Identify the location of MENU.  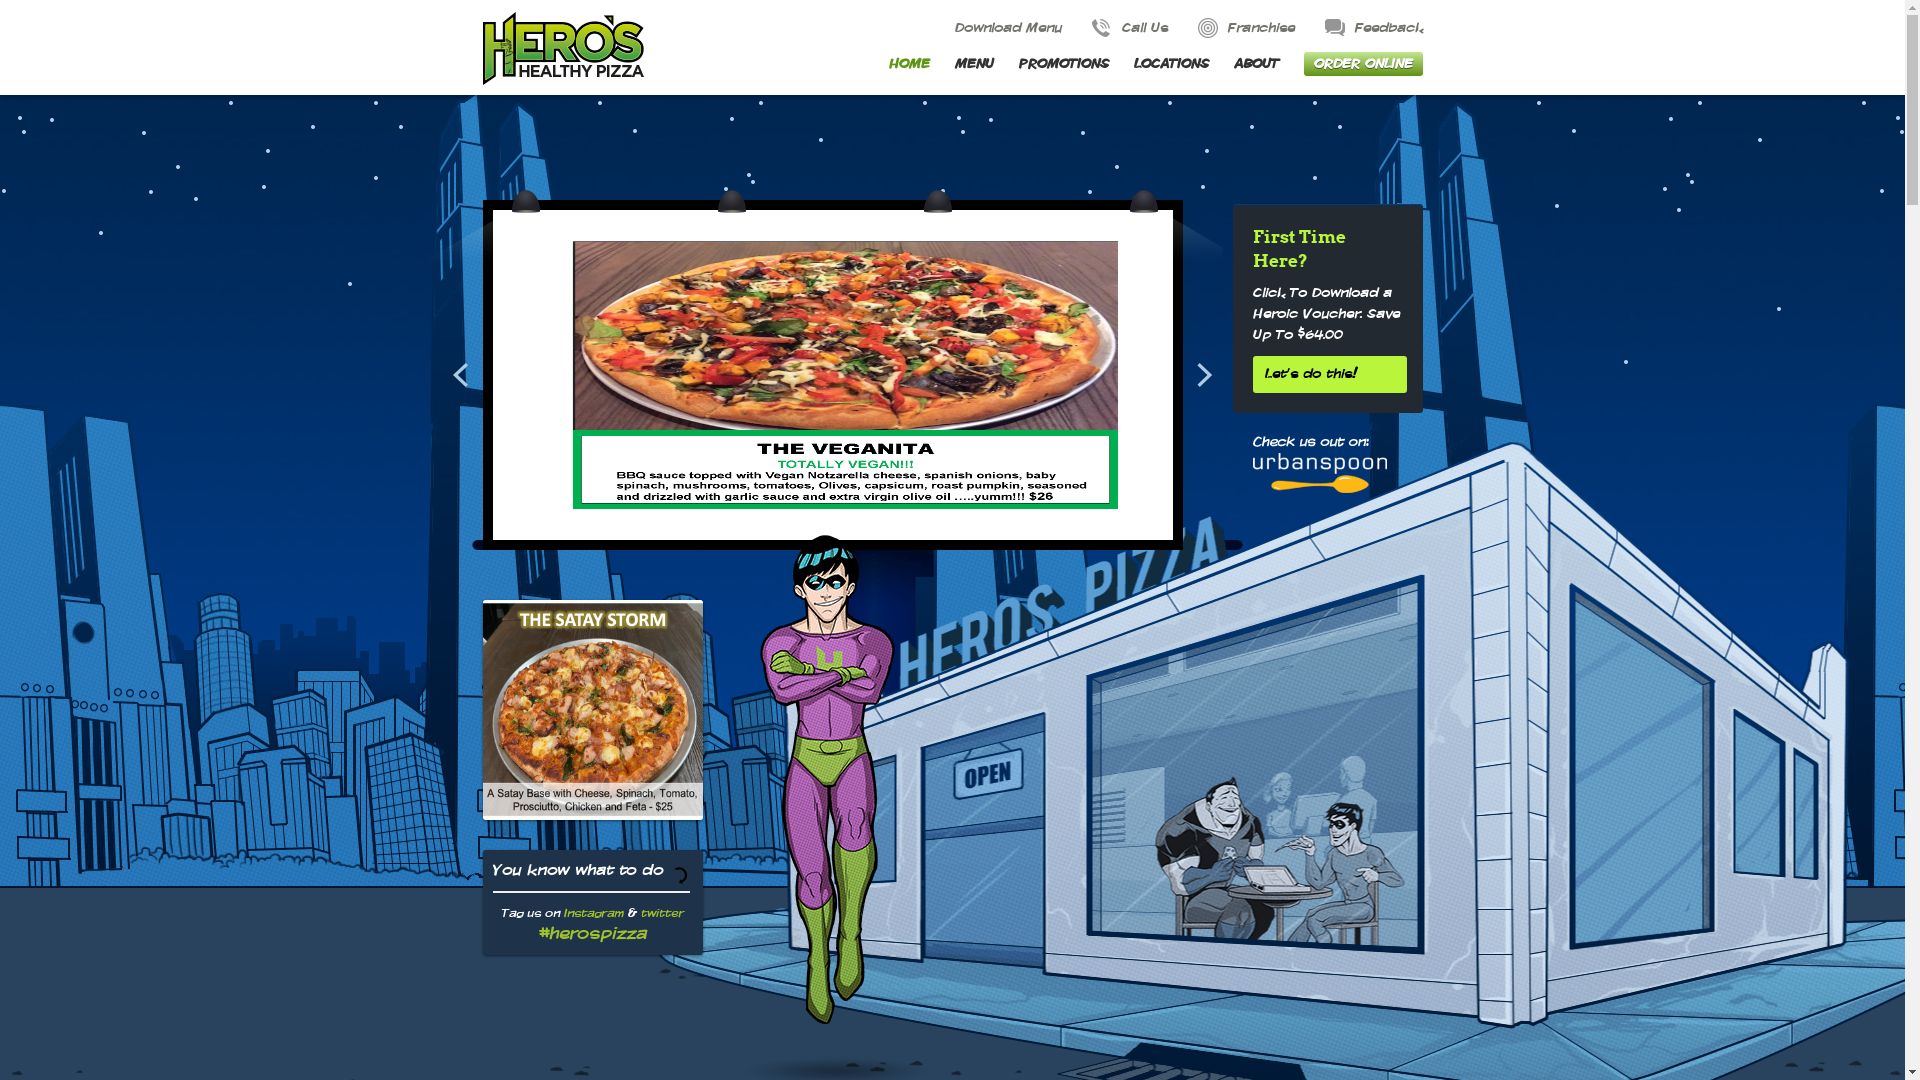
(974, 64).